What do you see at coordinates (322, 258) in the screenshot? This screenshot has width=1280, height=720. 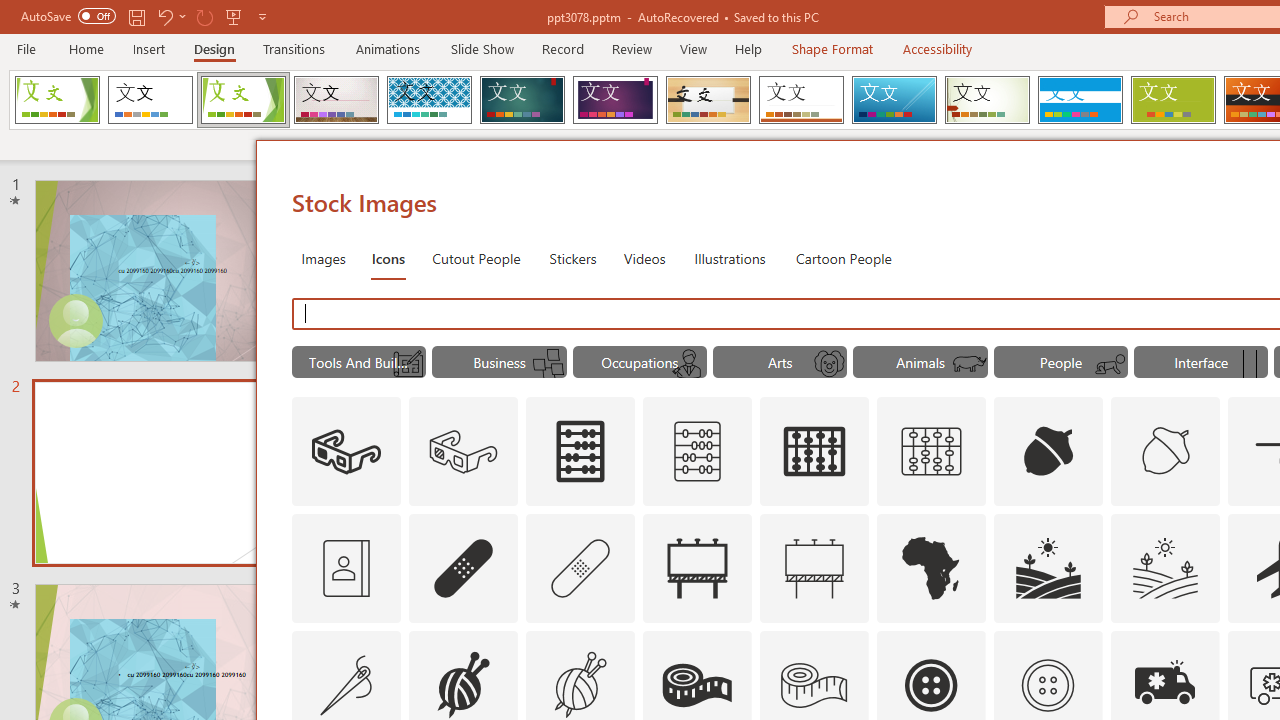 I see `Images` at bounding box center [322, 258].